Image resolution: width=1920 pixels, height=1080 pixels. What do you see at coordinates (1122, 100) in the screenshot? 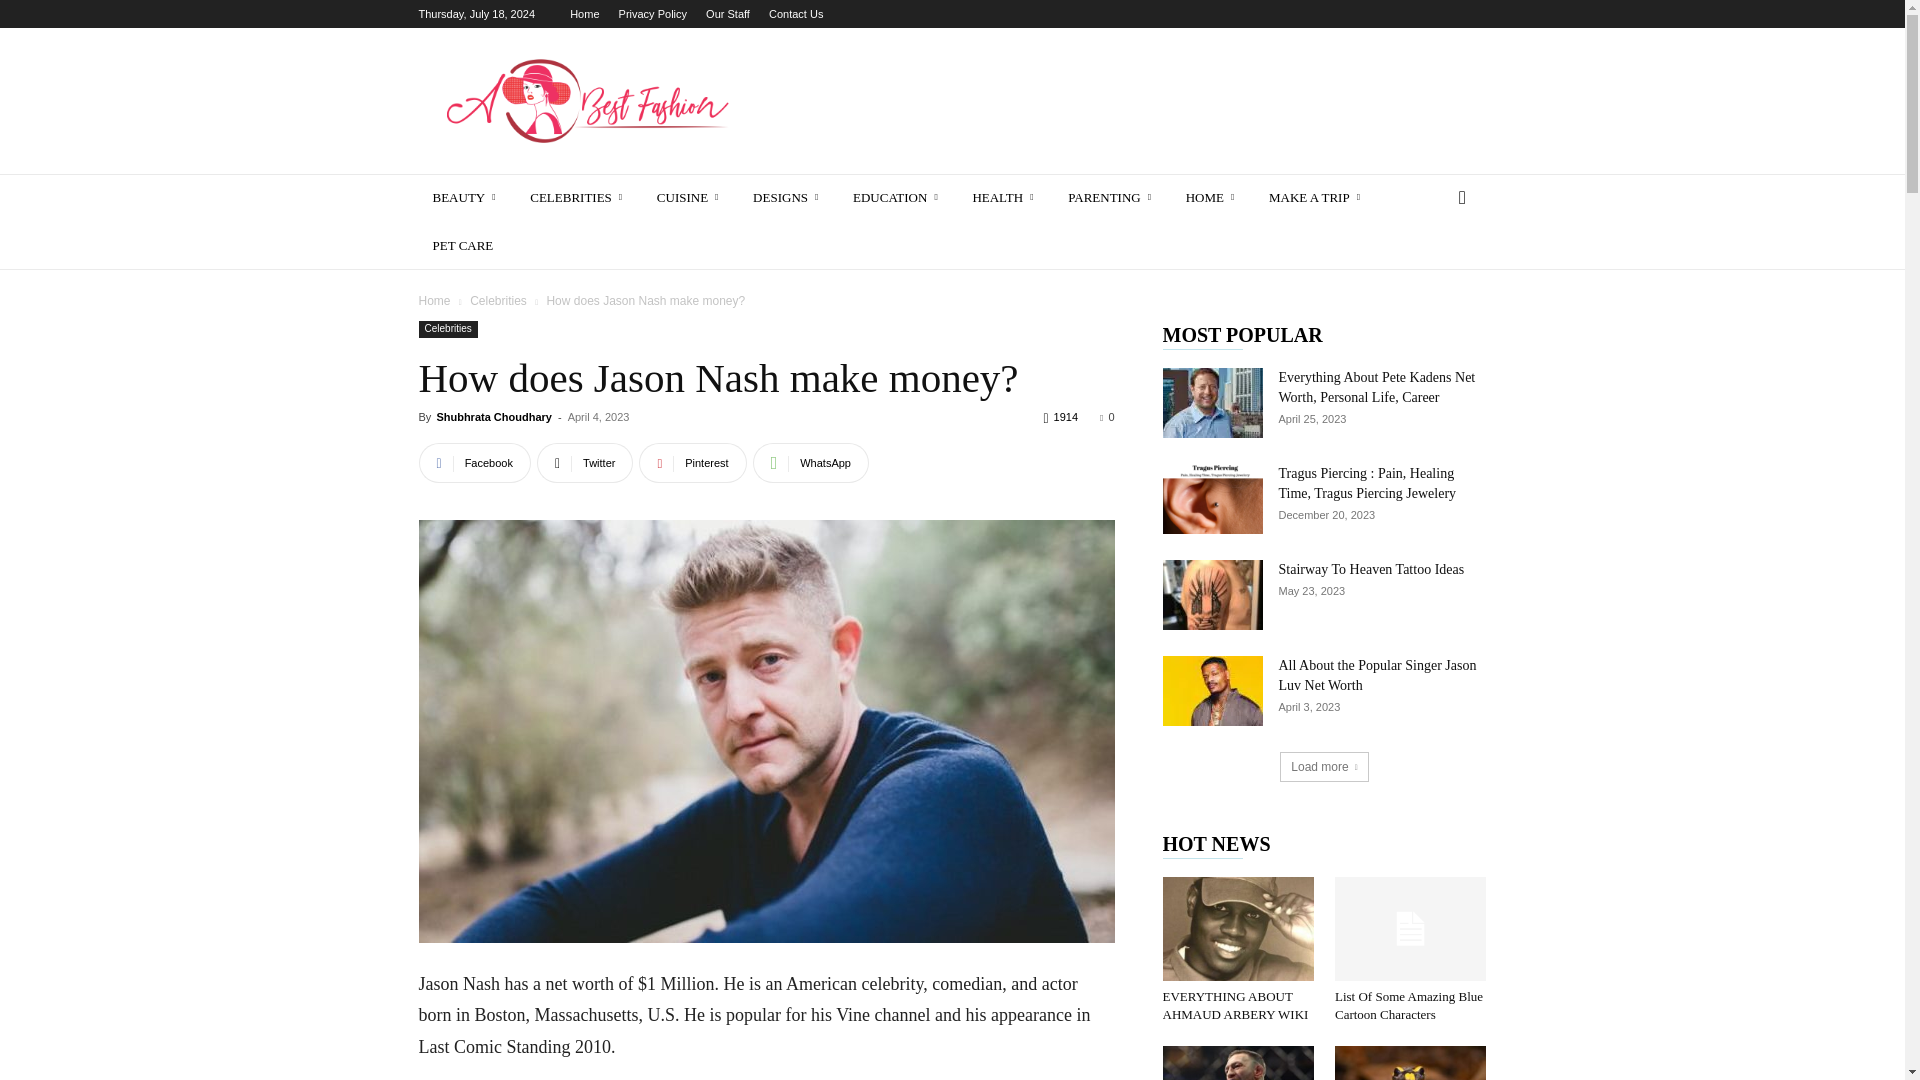
I see `Advertisement` at bounding box center [1122, 100].